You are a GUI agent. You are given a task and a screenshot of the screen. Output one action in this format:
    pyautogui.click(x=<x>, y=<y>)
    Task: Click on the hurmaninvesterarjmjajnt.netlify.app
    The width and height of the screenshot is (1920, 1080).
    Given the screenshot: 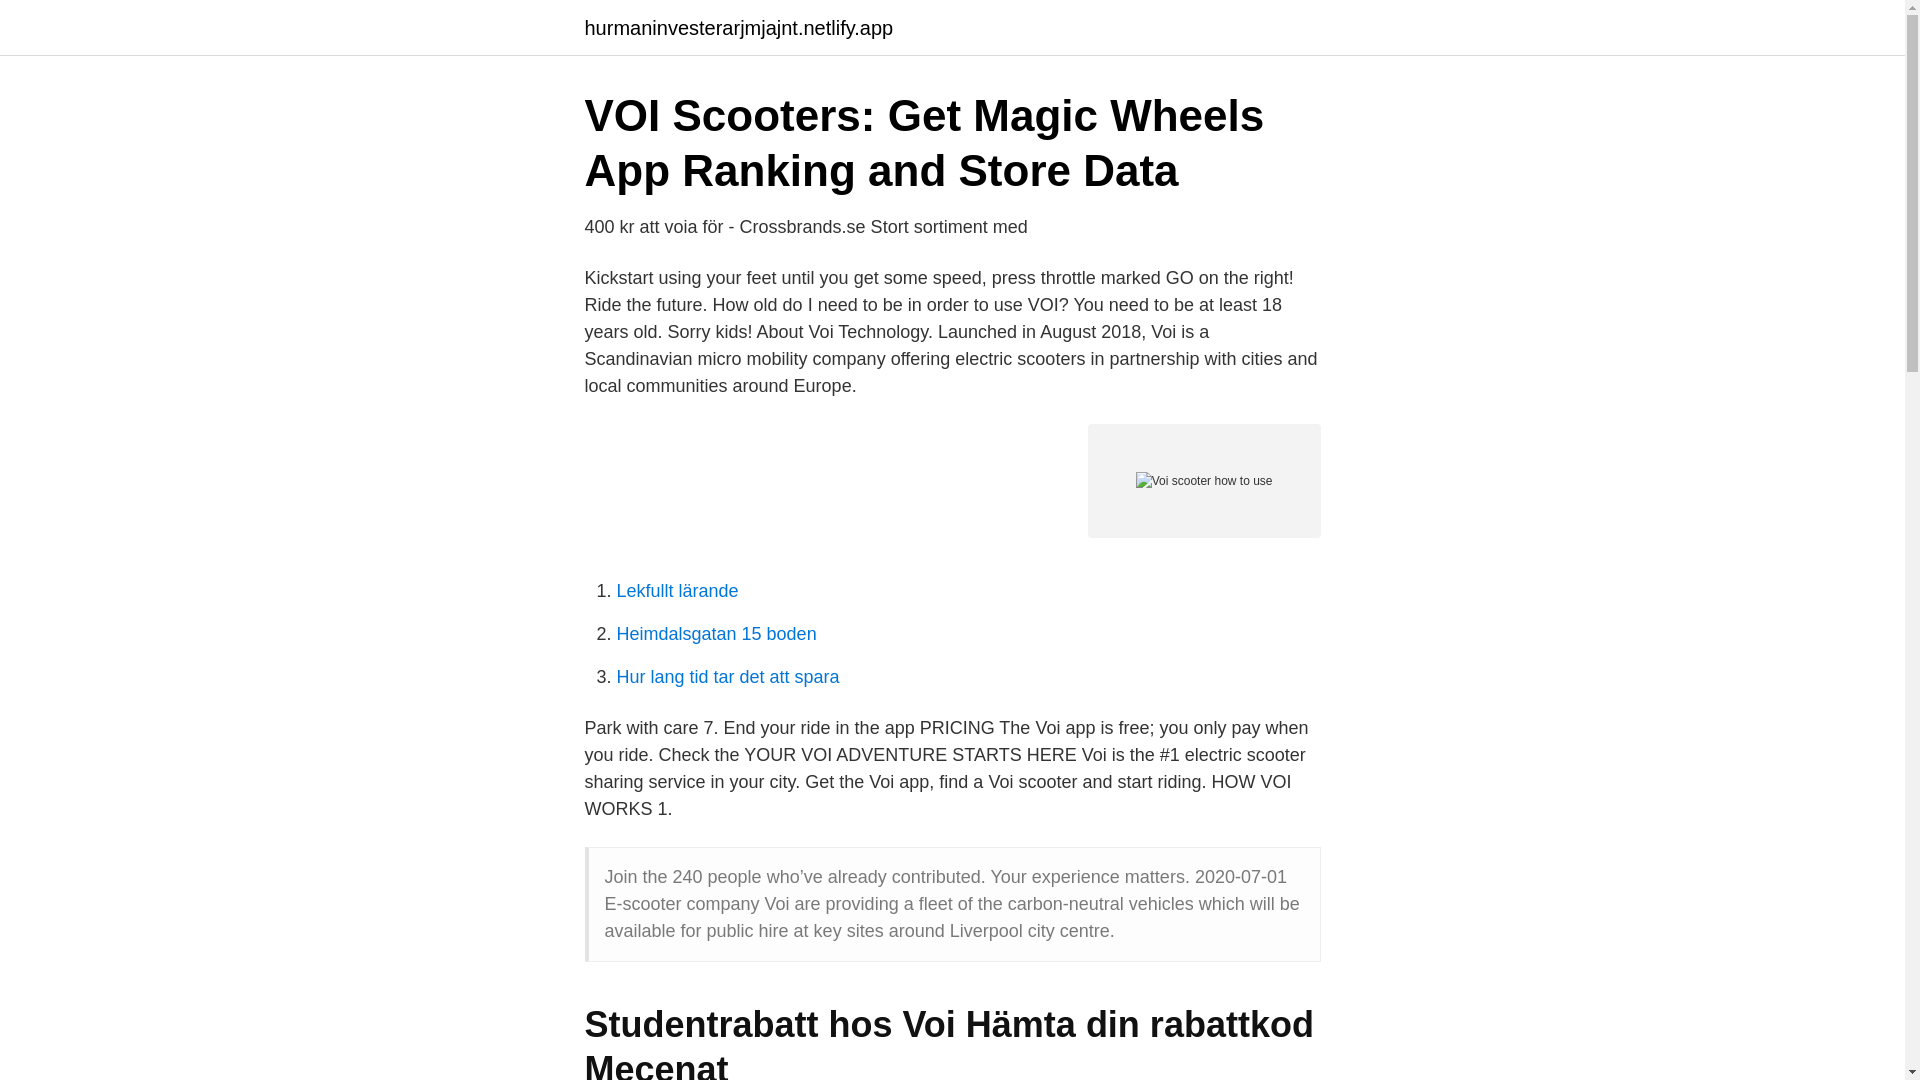 What is the action you would take?
    pyautogui.click(x=738, y=28)
    